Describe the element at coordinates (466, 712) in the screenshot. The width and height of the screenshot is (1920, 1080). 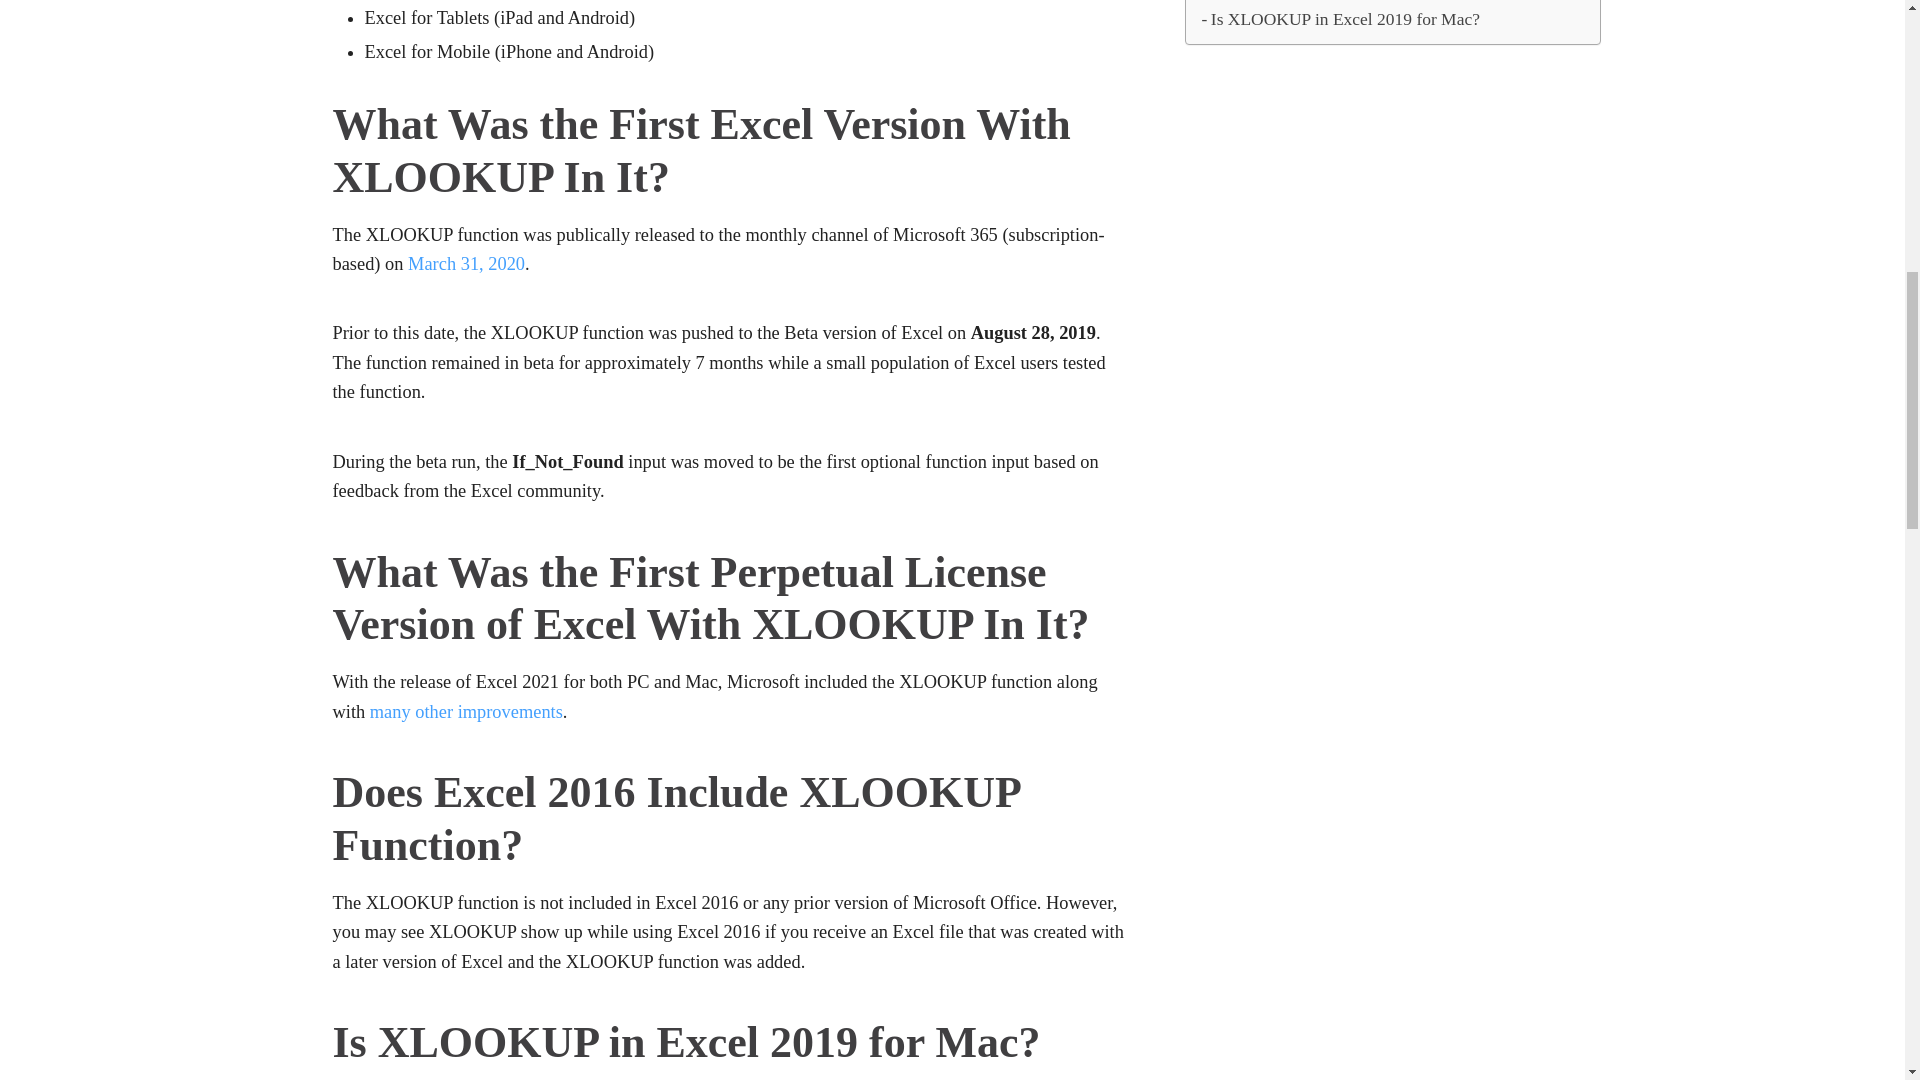
I see `many other improvements` at that location.